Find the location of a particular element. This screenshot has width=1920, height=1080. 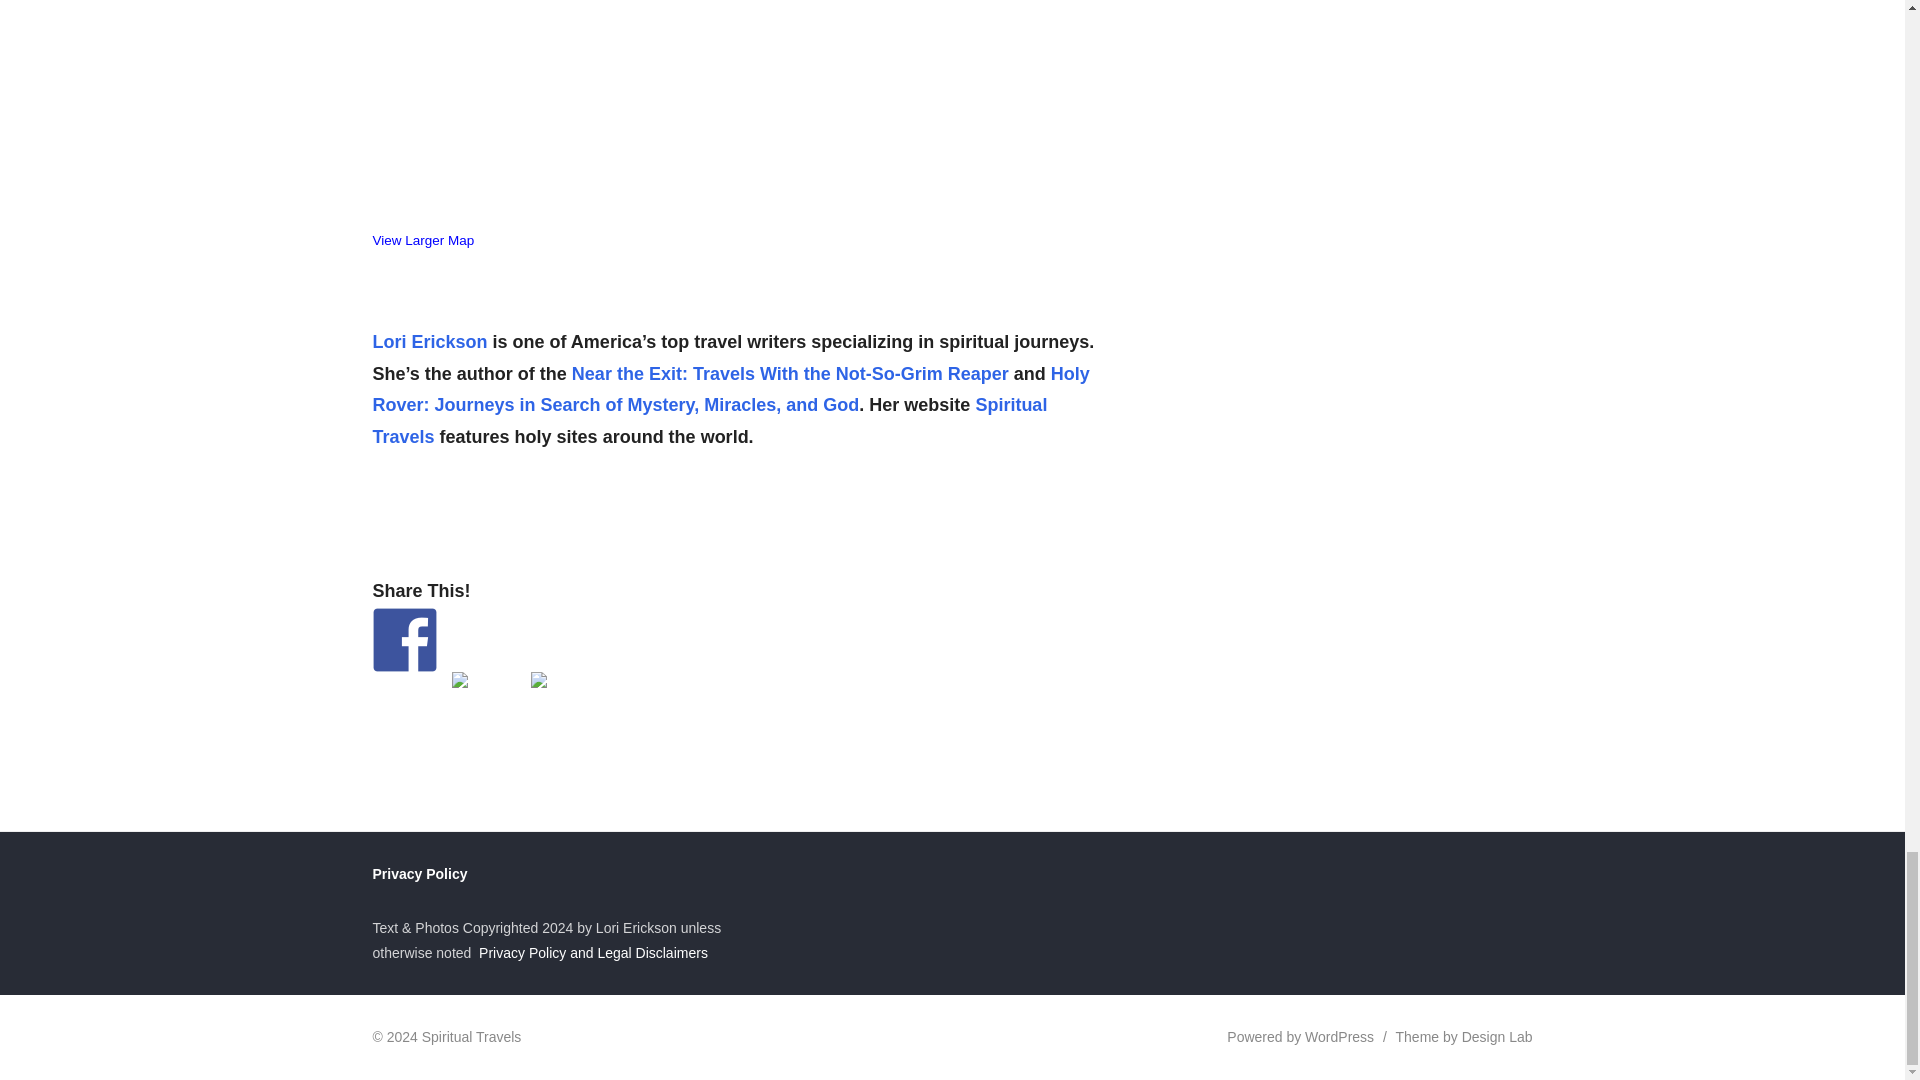

Share on Twitter is located at coordinates (460, 678).